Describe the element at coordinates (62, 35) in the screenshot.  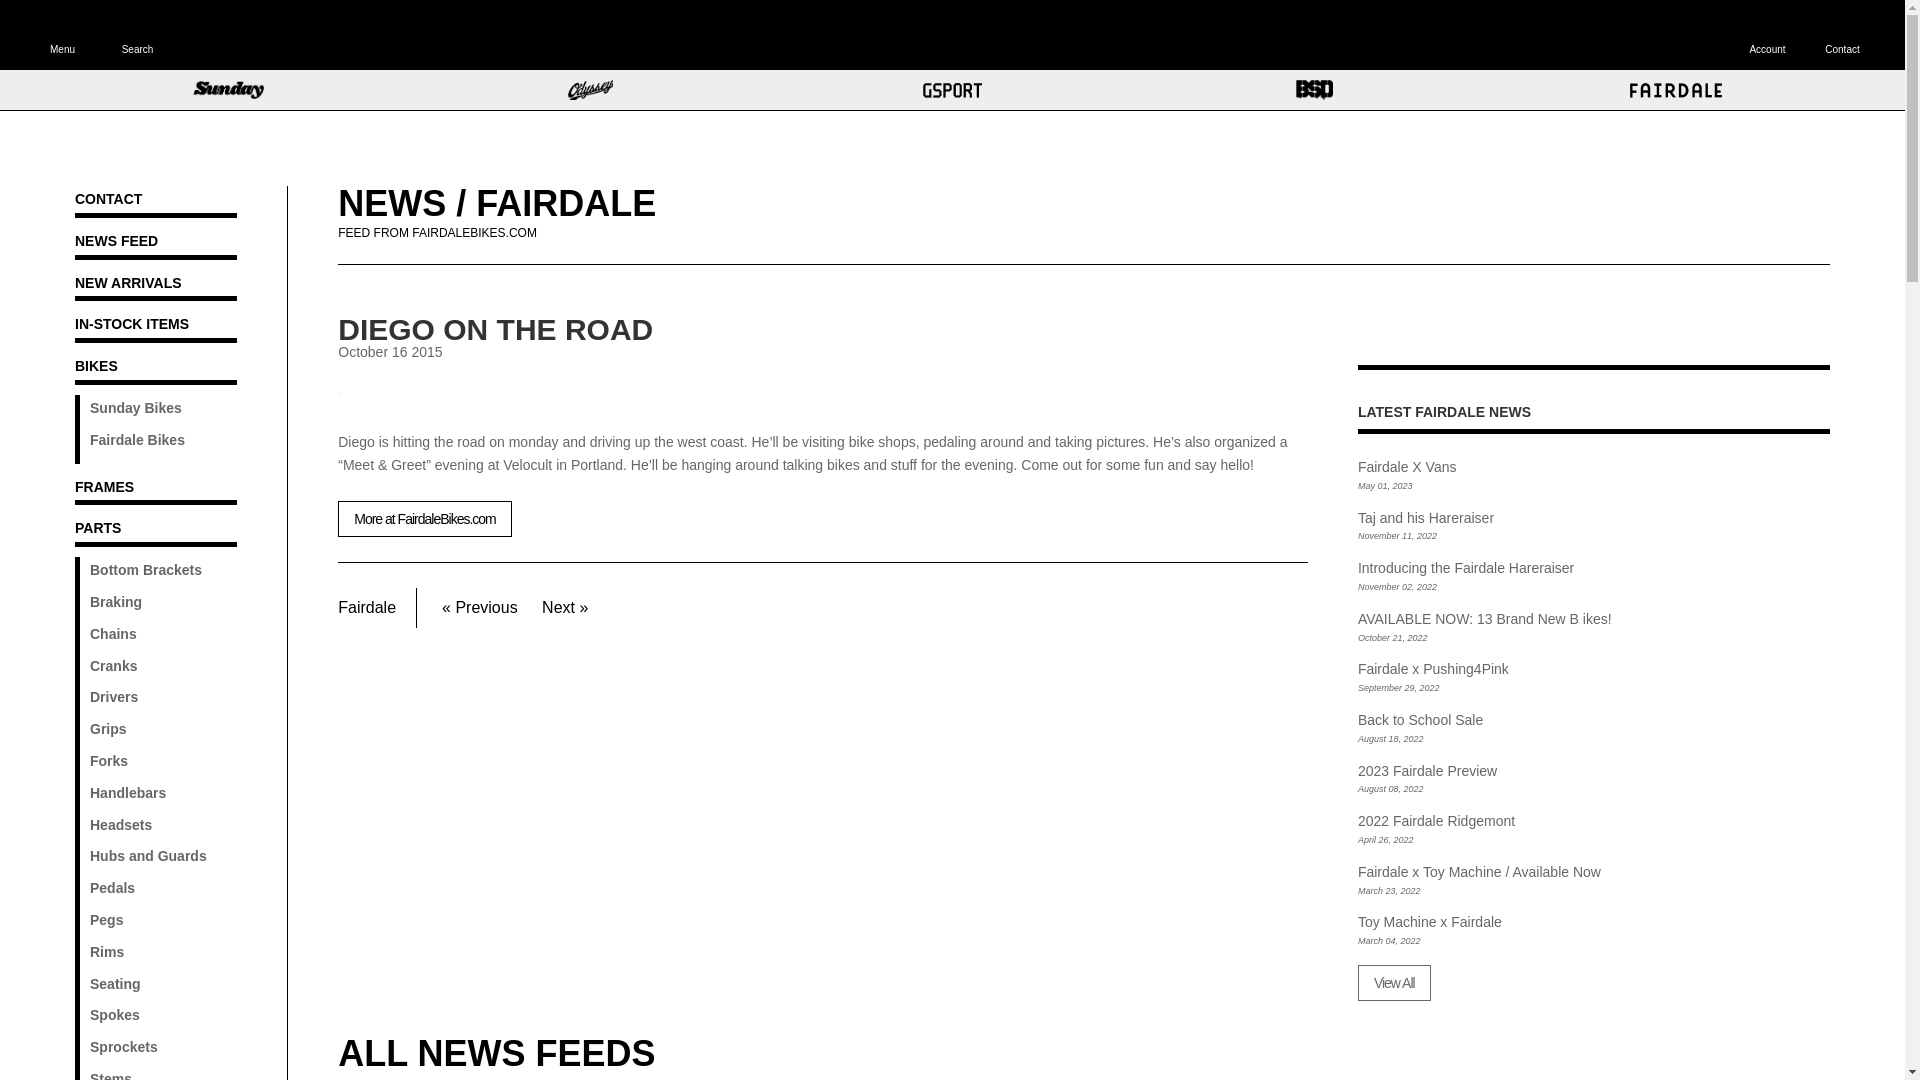
I see `  Menu` at that location.